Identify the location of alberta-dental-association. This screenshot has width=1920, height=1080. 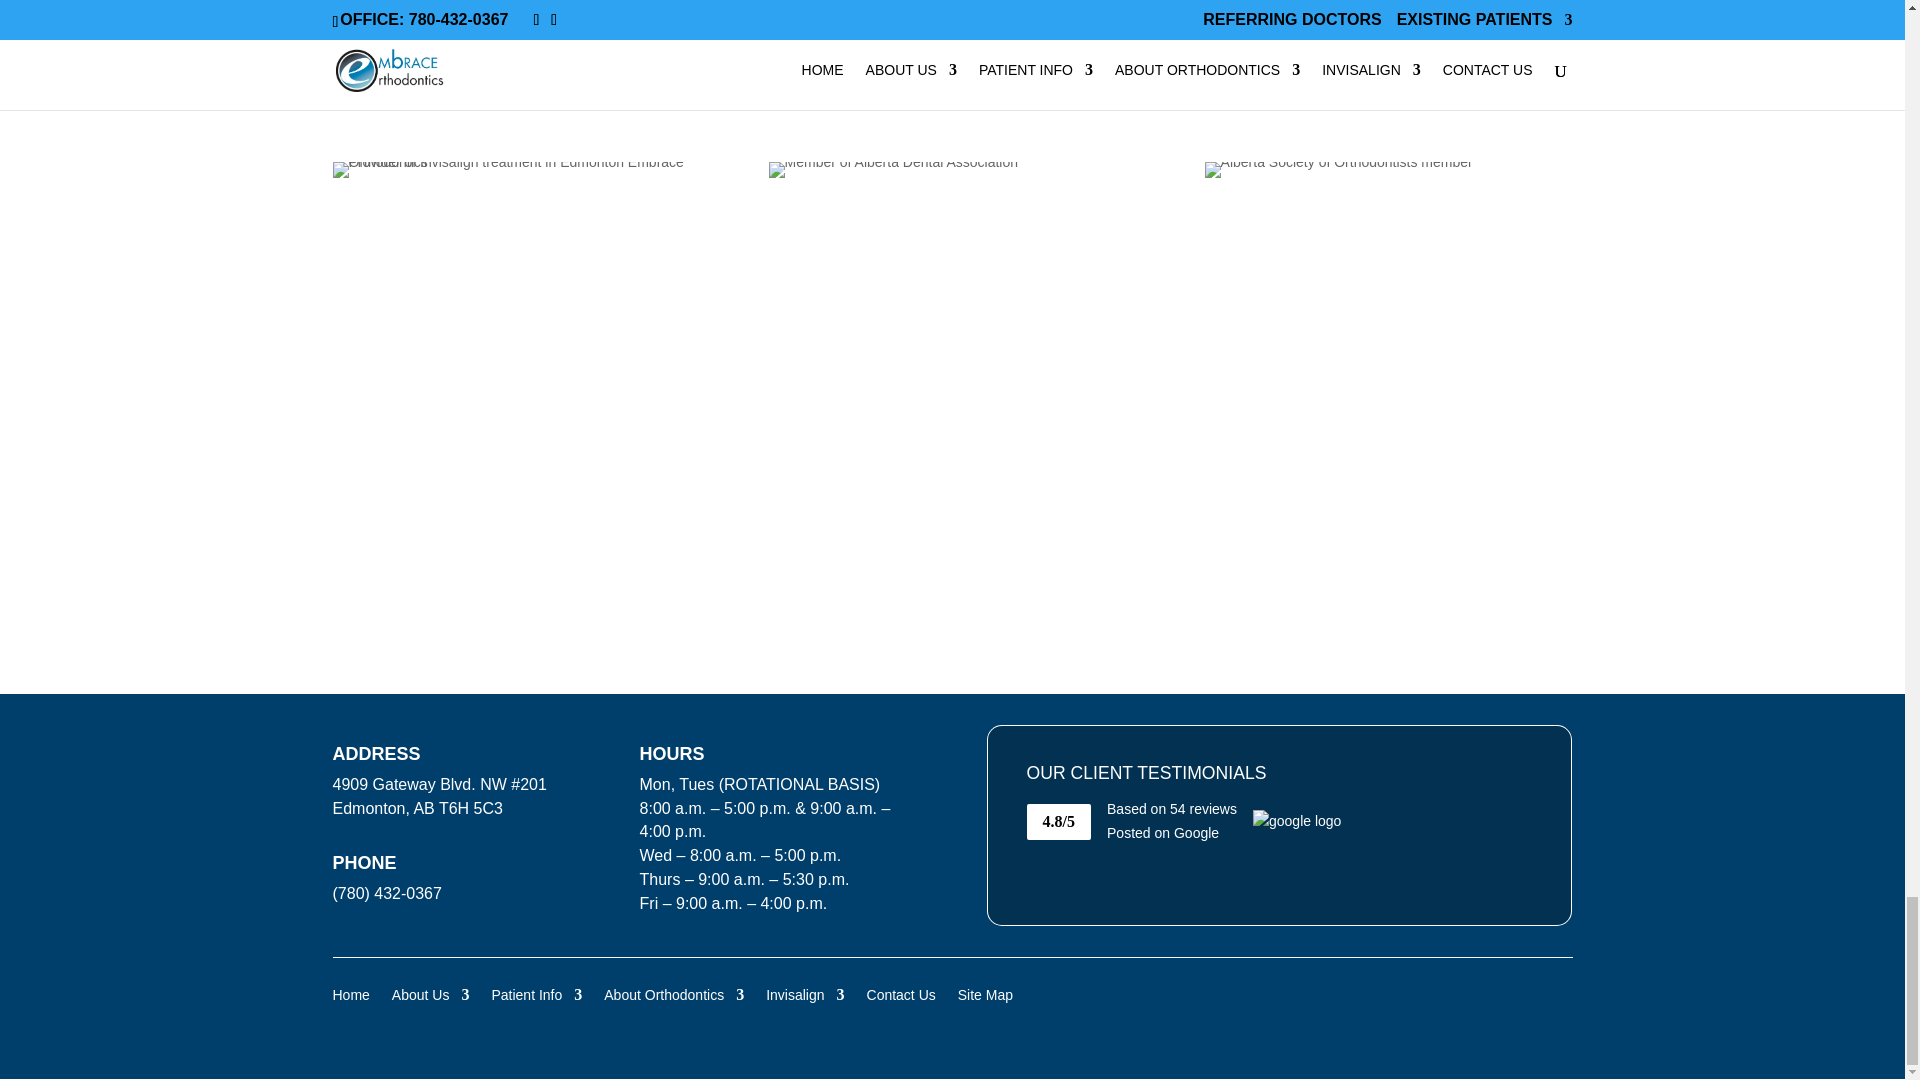
(893, 170).